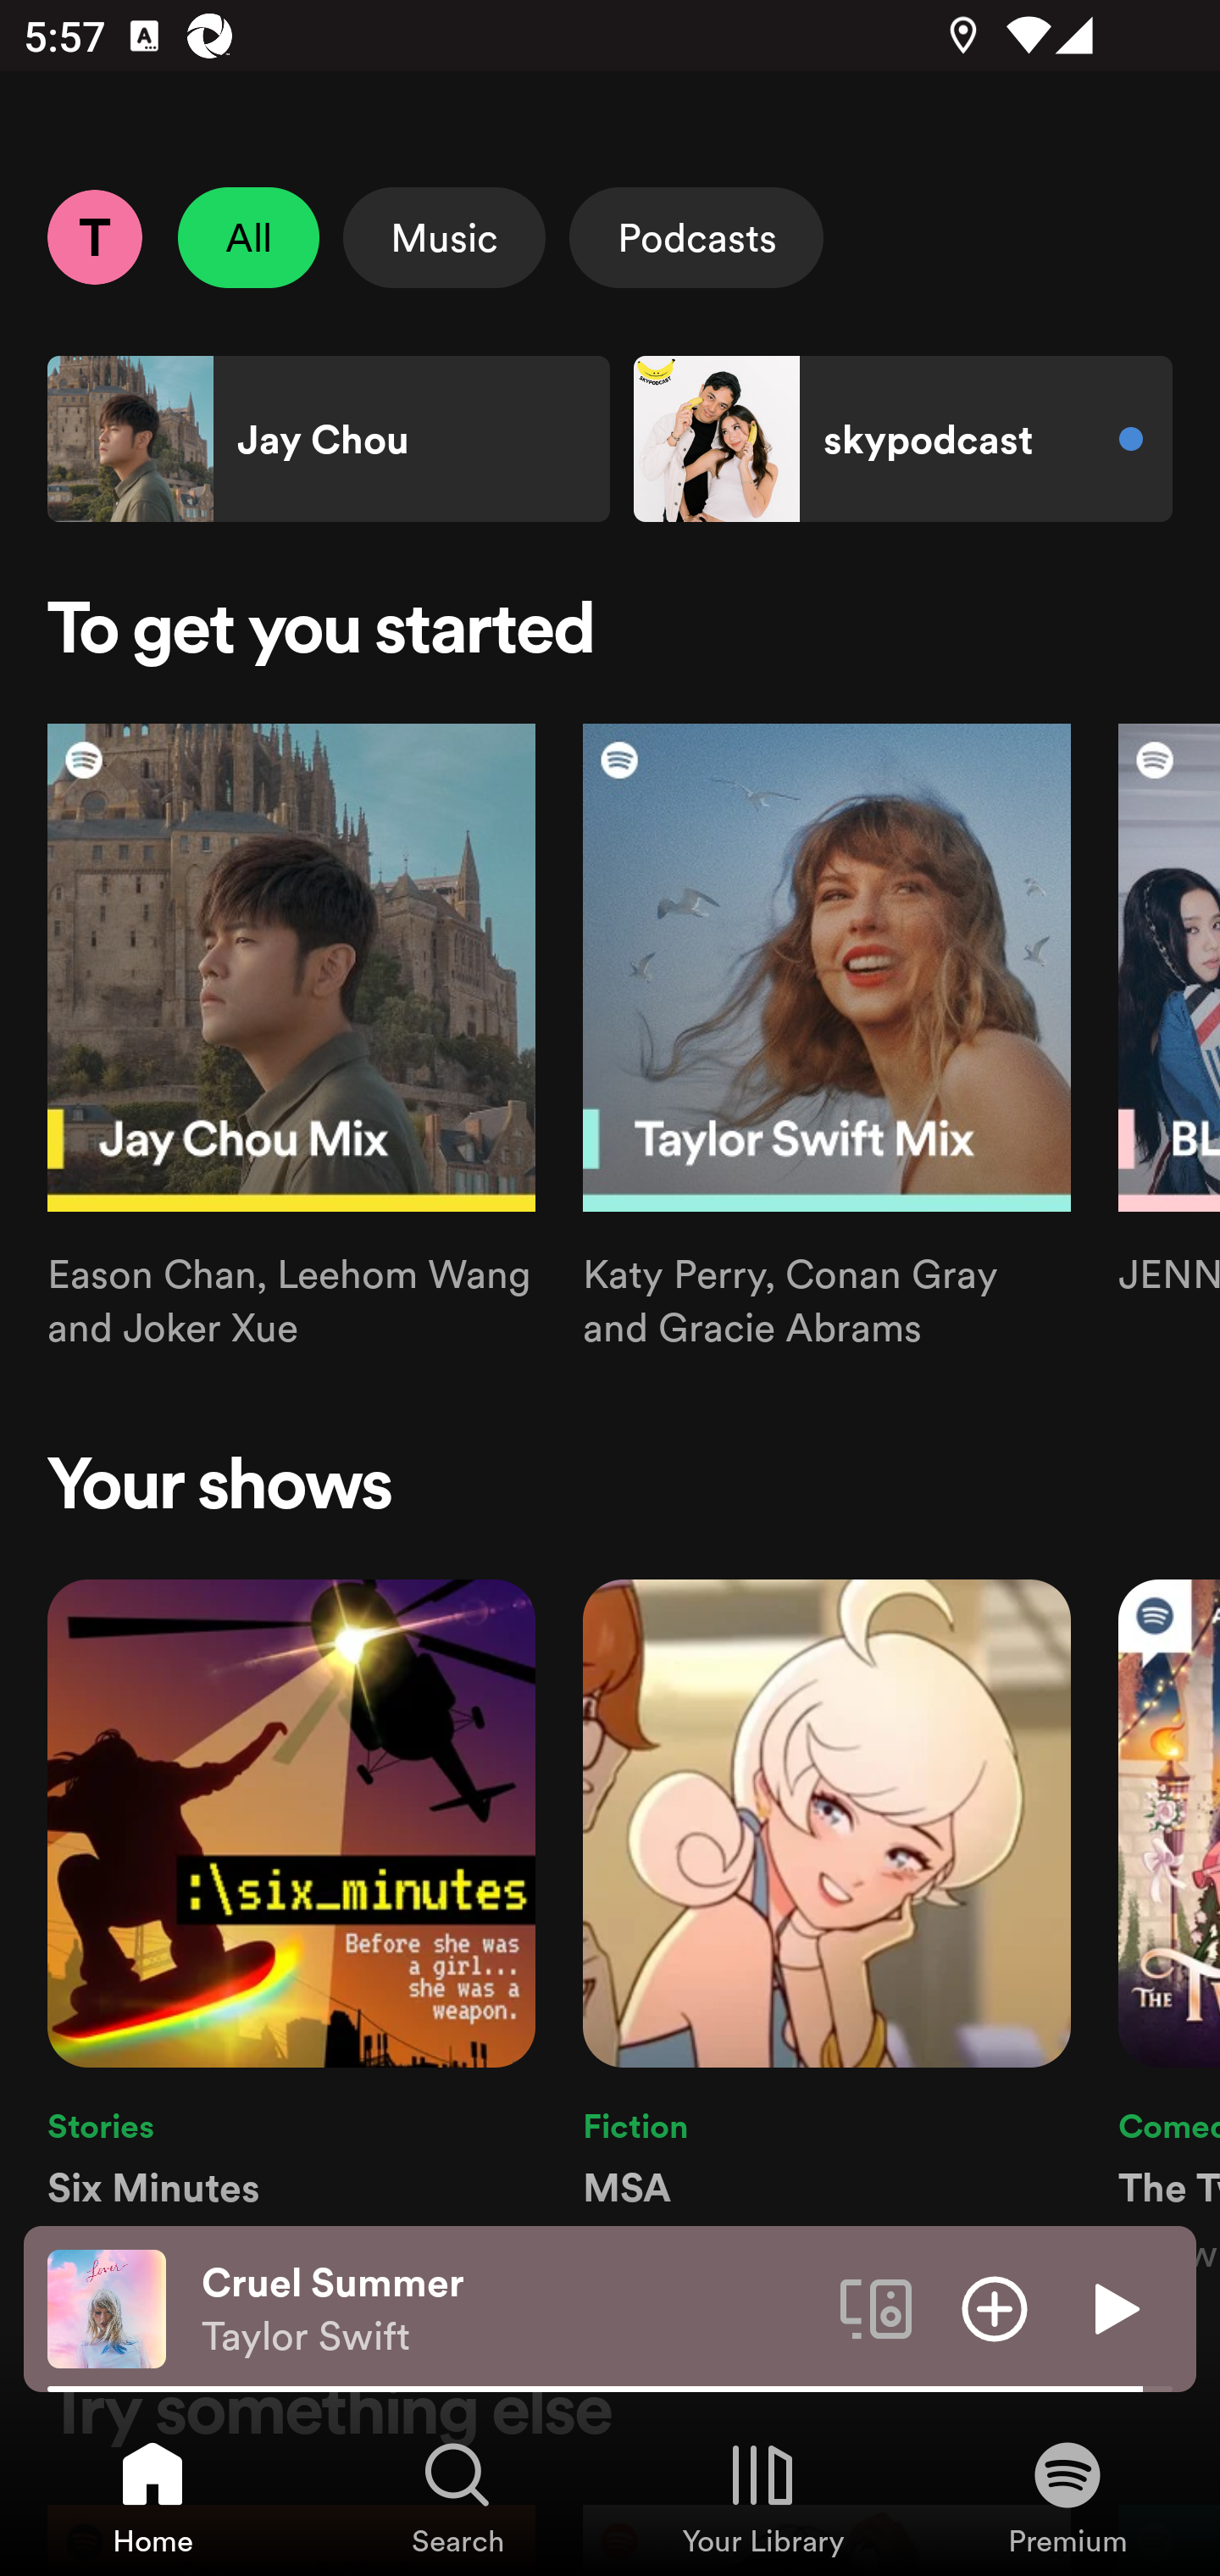 The width and height of the screenshot is (1220, 2576). Describe the element at coordinates (902, 439) in the screenshot. I see `skypodcast Shortcut skypodcast New content` at that location.